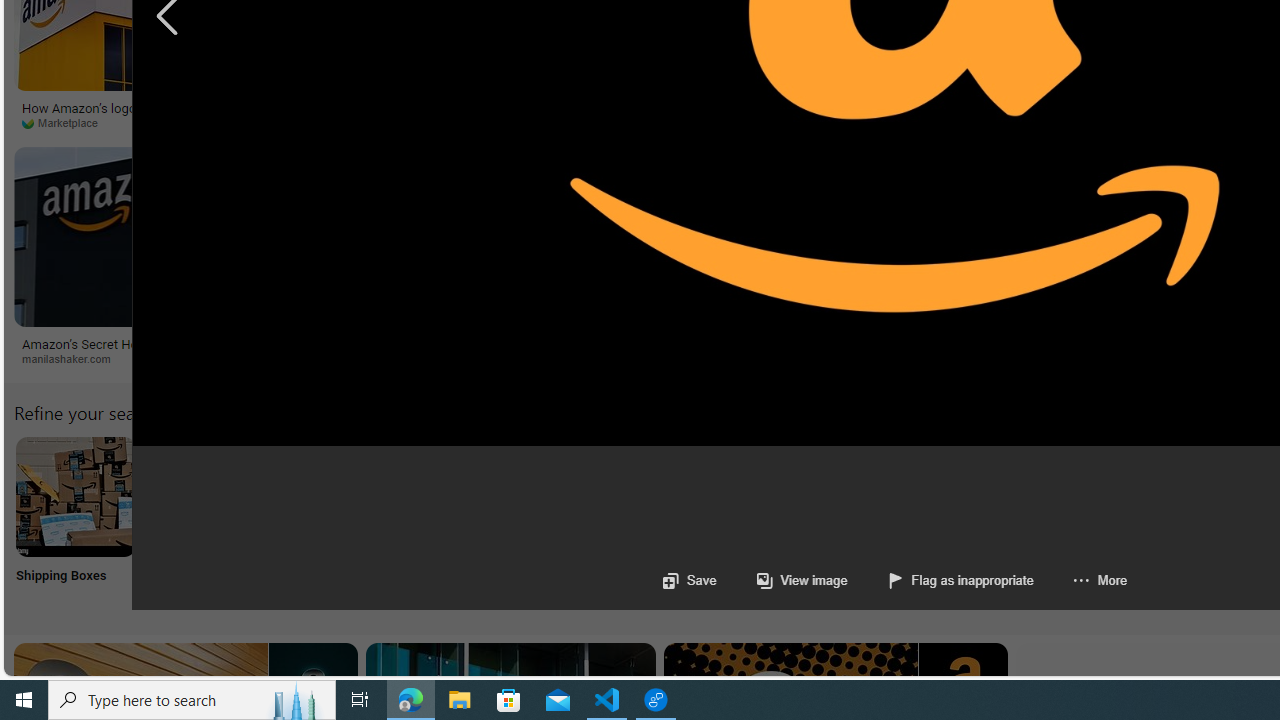  I want to click on vecteezy.com, so click(1016, 123).